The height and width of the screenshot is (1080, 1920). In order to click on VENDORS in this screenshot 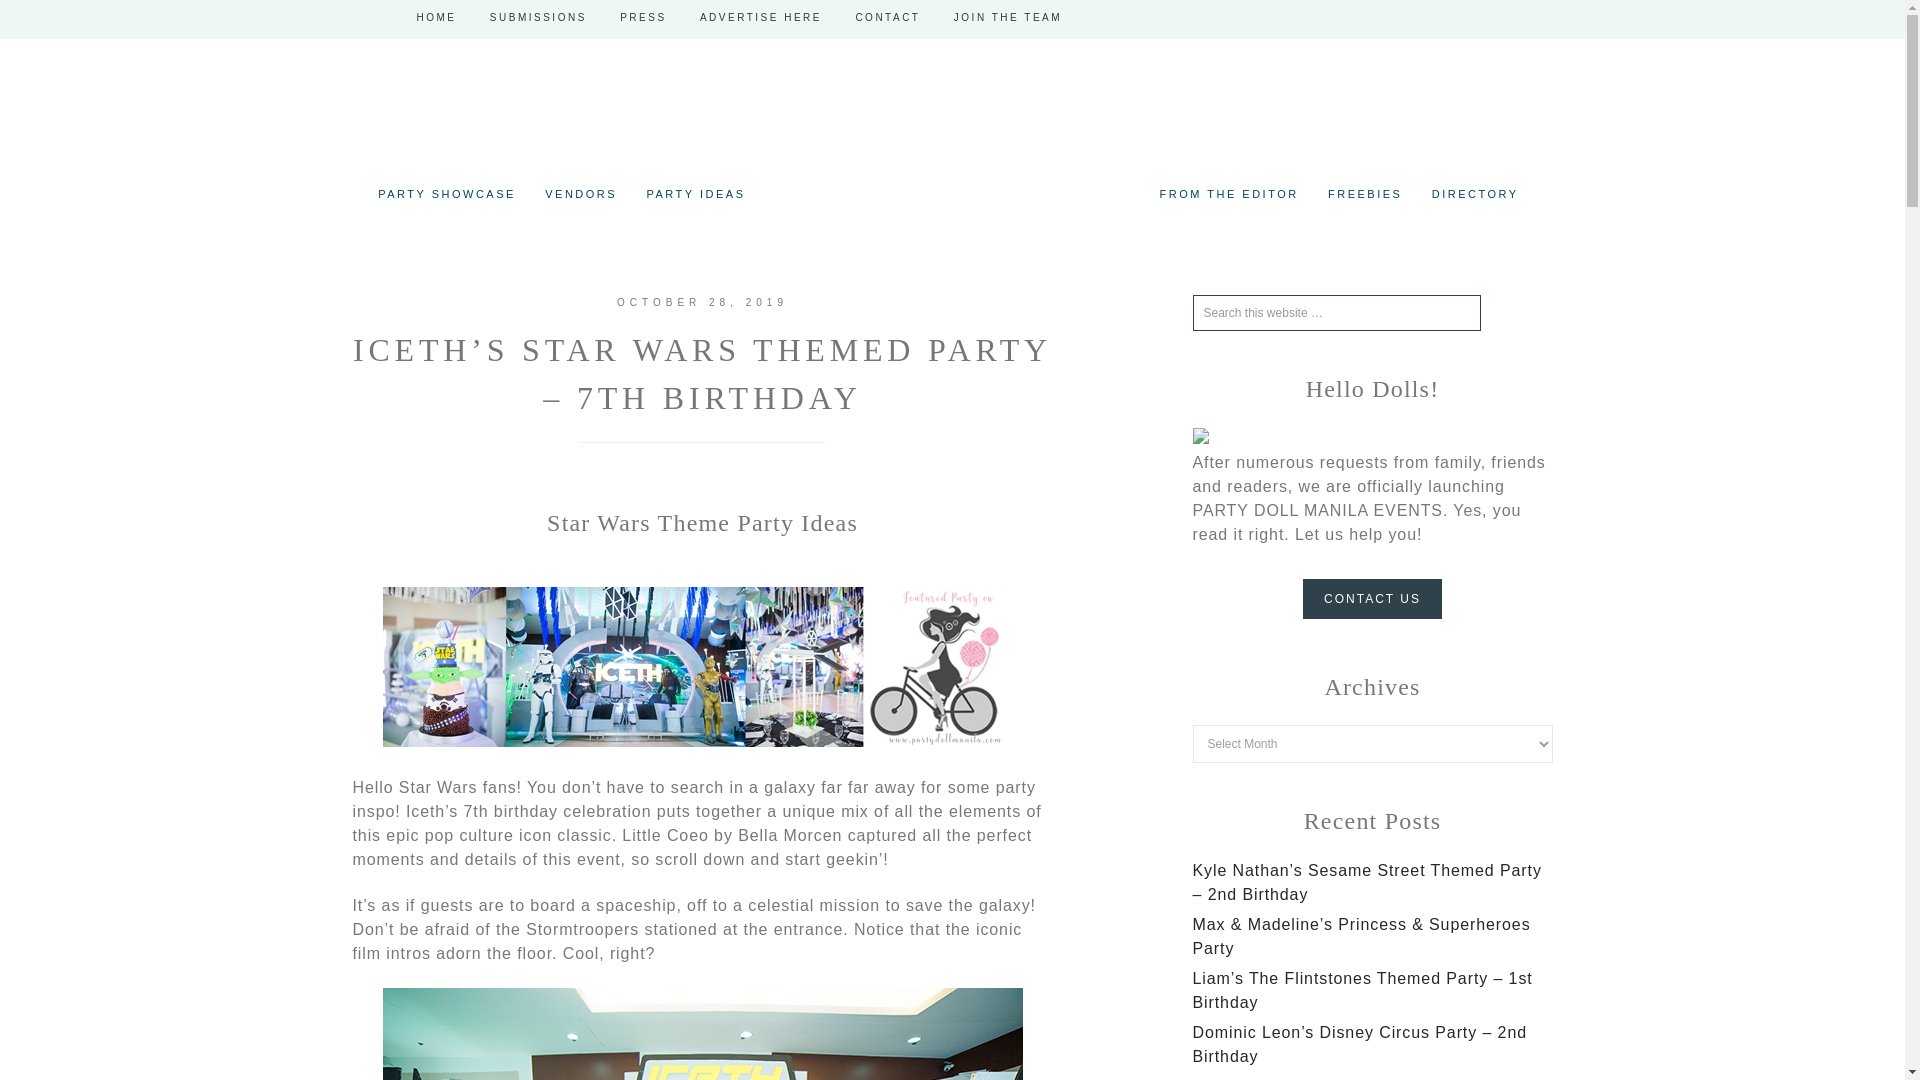, I will do `click(581, 194)`.